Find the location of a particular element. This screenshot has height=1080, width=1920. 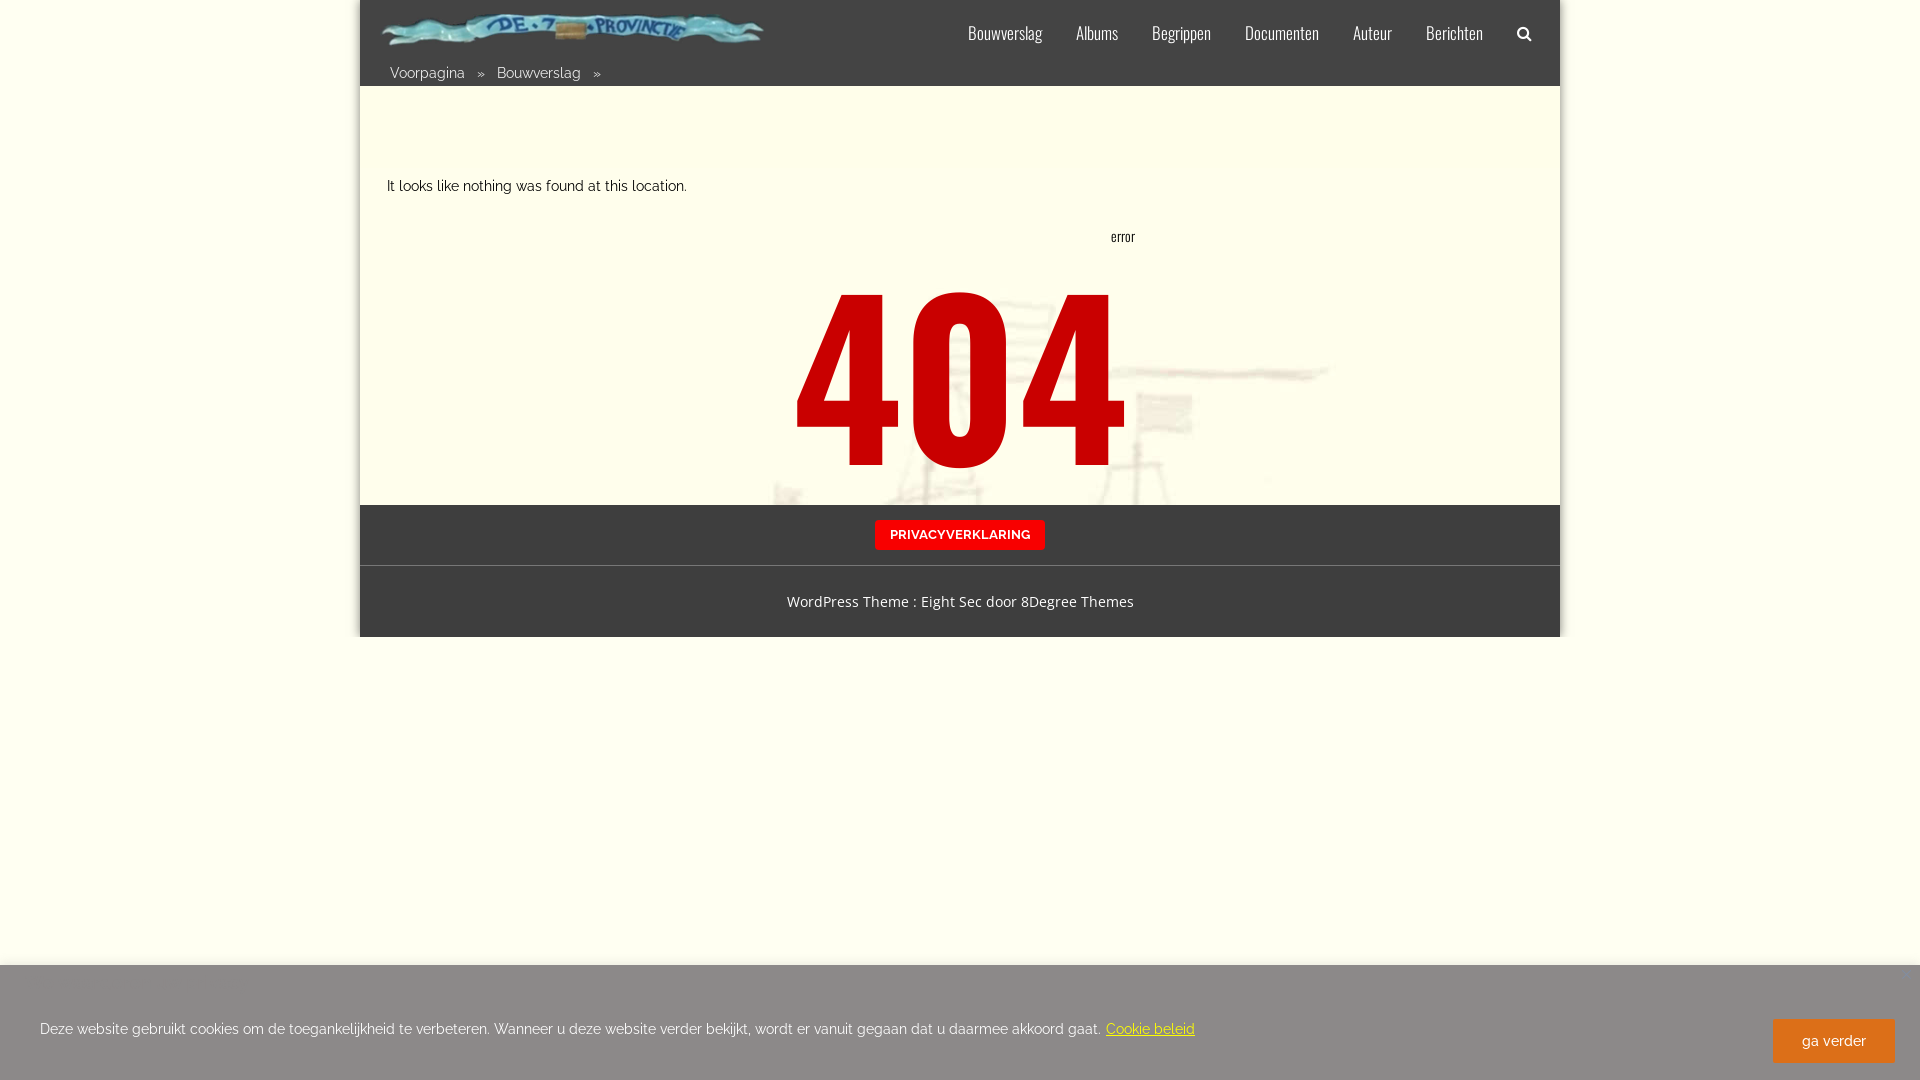

zoeken is located at coordinates (1287, 520).